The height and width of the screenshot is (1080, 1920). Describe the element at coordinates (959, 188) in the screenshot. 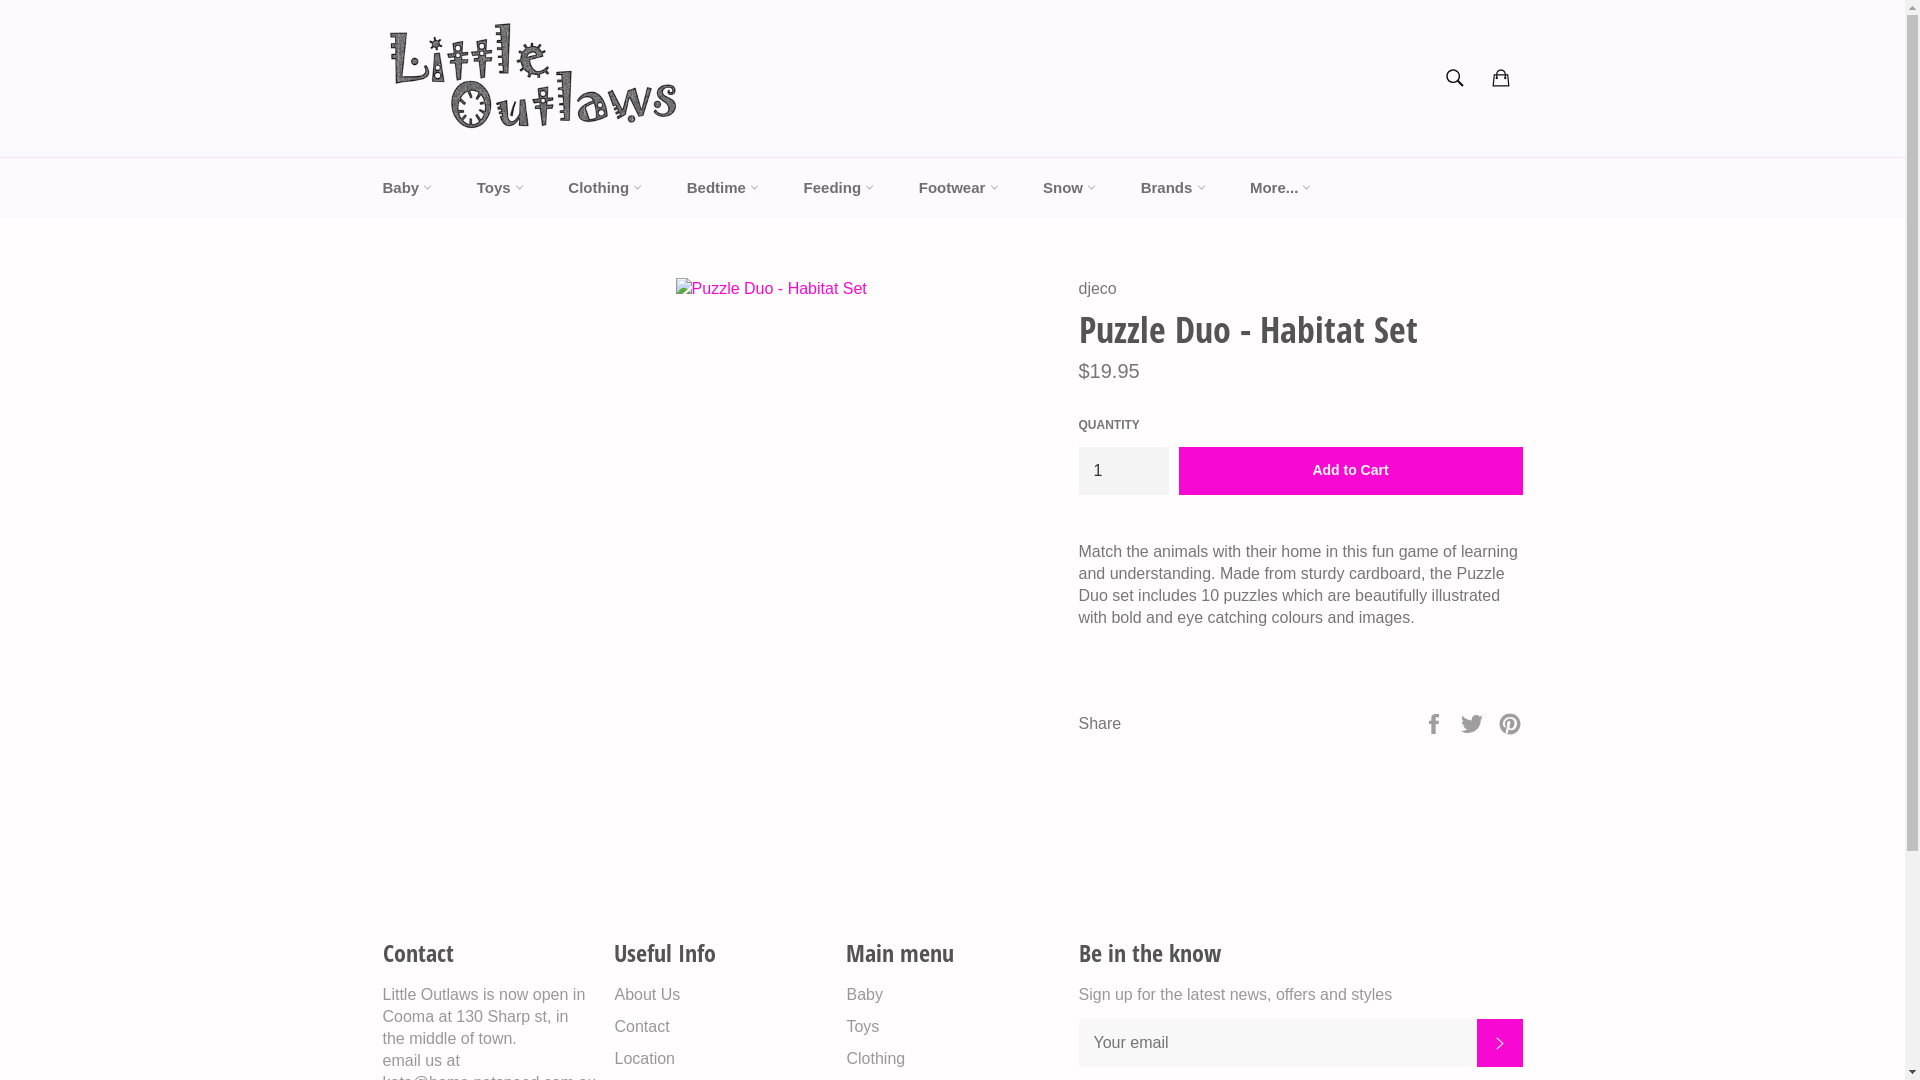

I see `Footwear` at that location.